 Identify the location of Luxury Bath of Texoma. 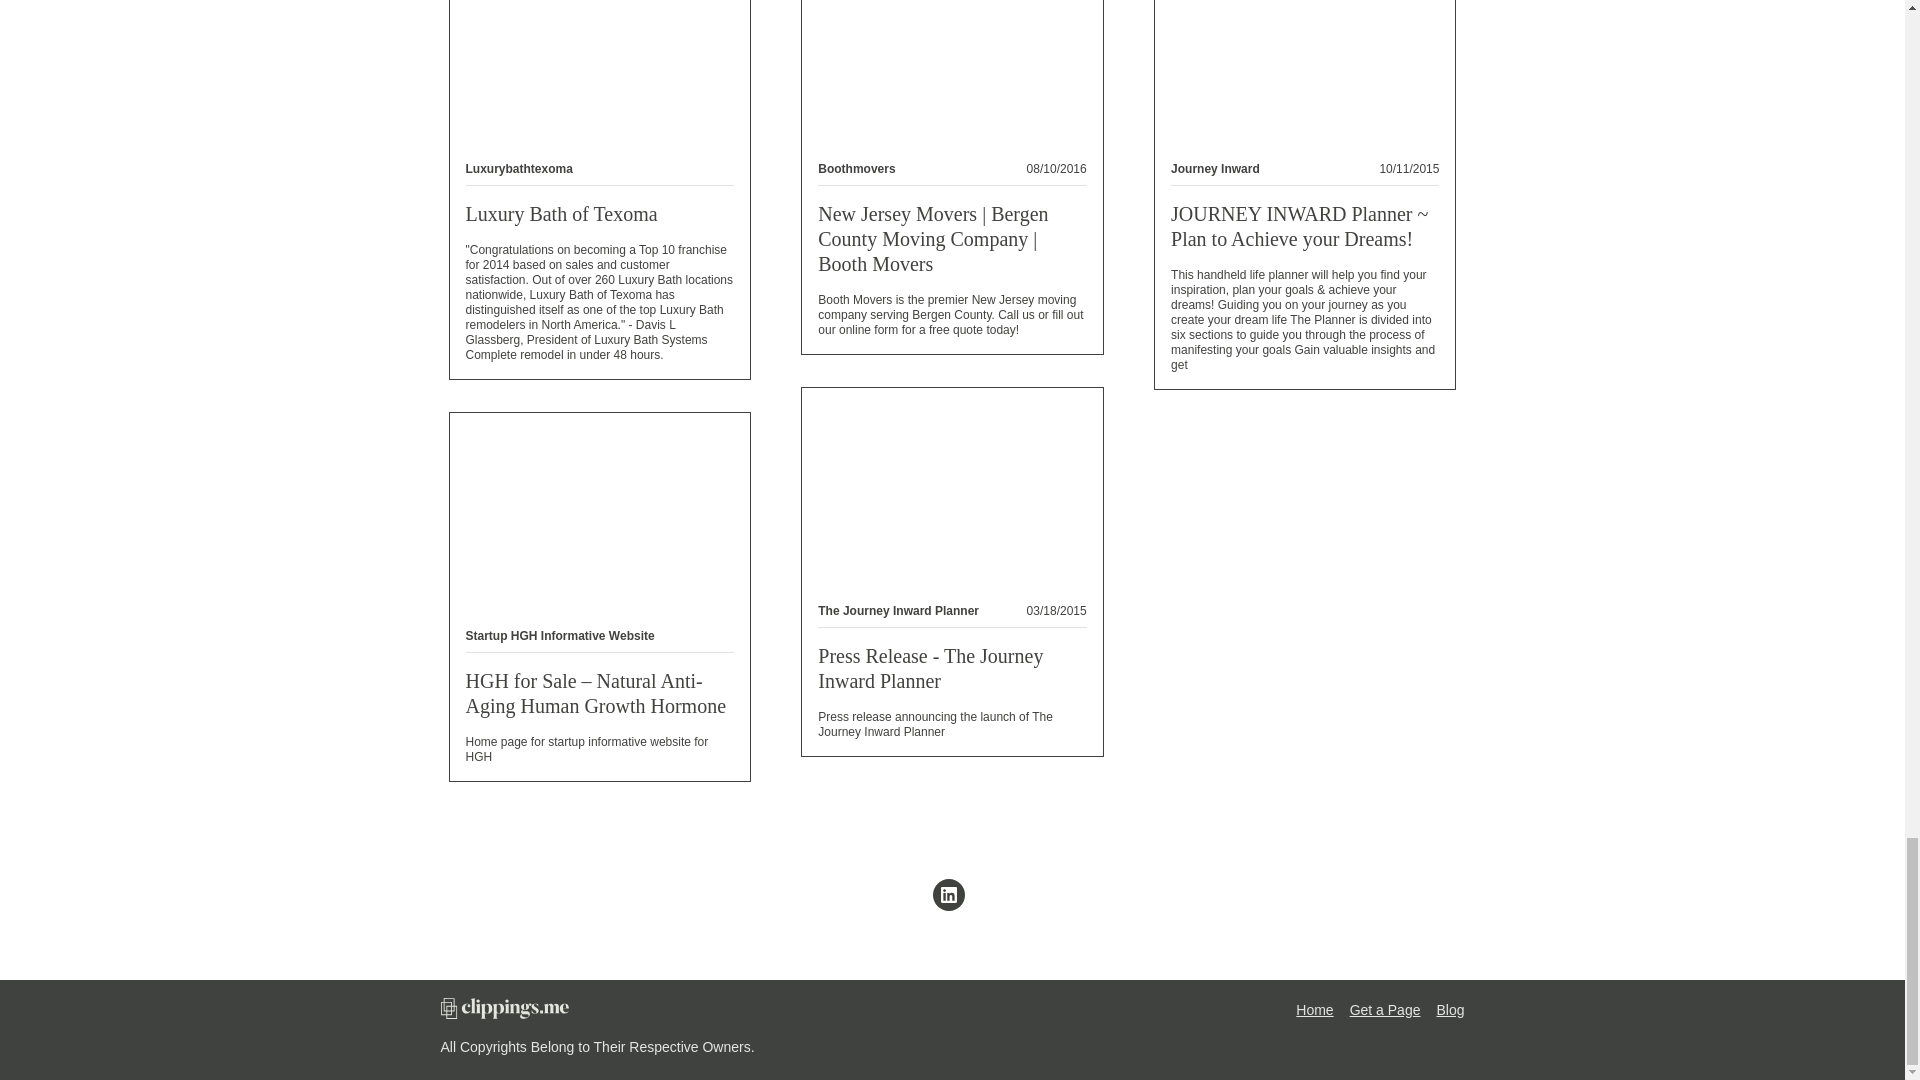
(562, 214).